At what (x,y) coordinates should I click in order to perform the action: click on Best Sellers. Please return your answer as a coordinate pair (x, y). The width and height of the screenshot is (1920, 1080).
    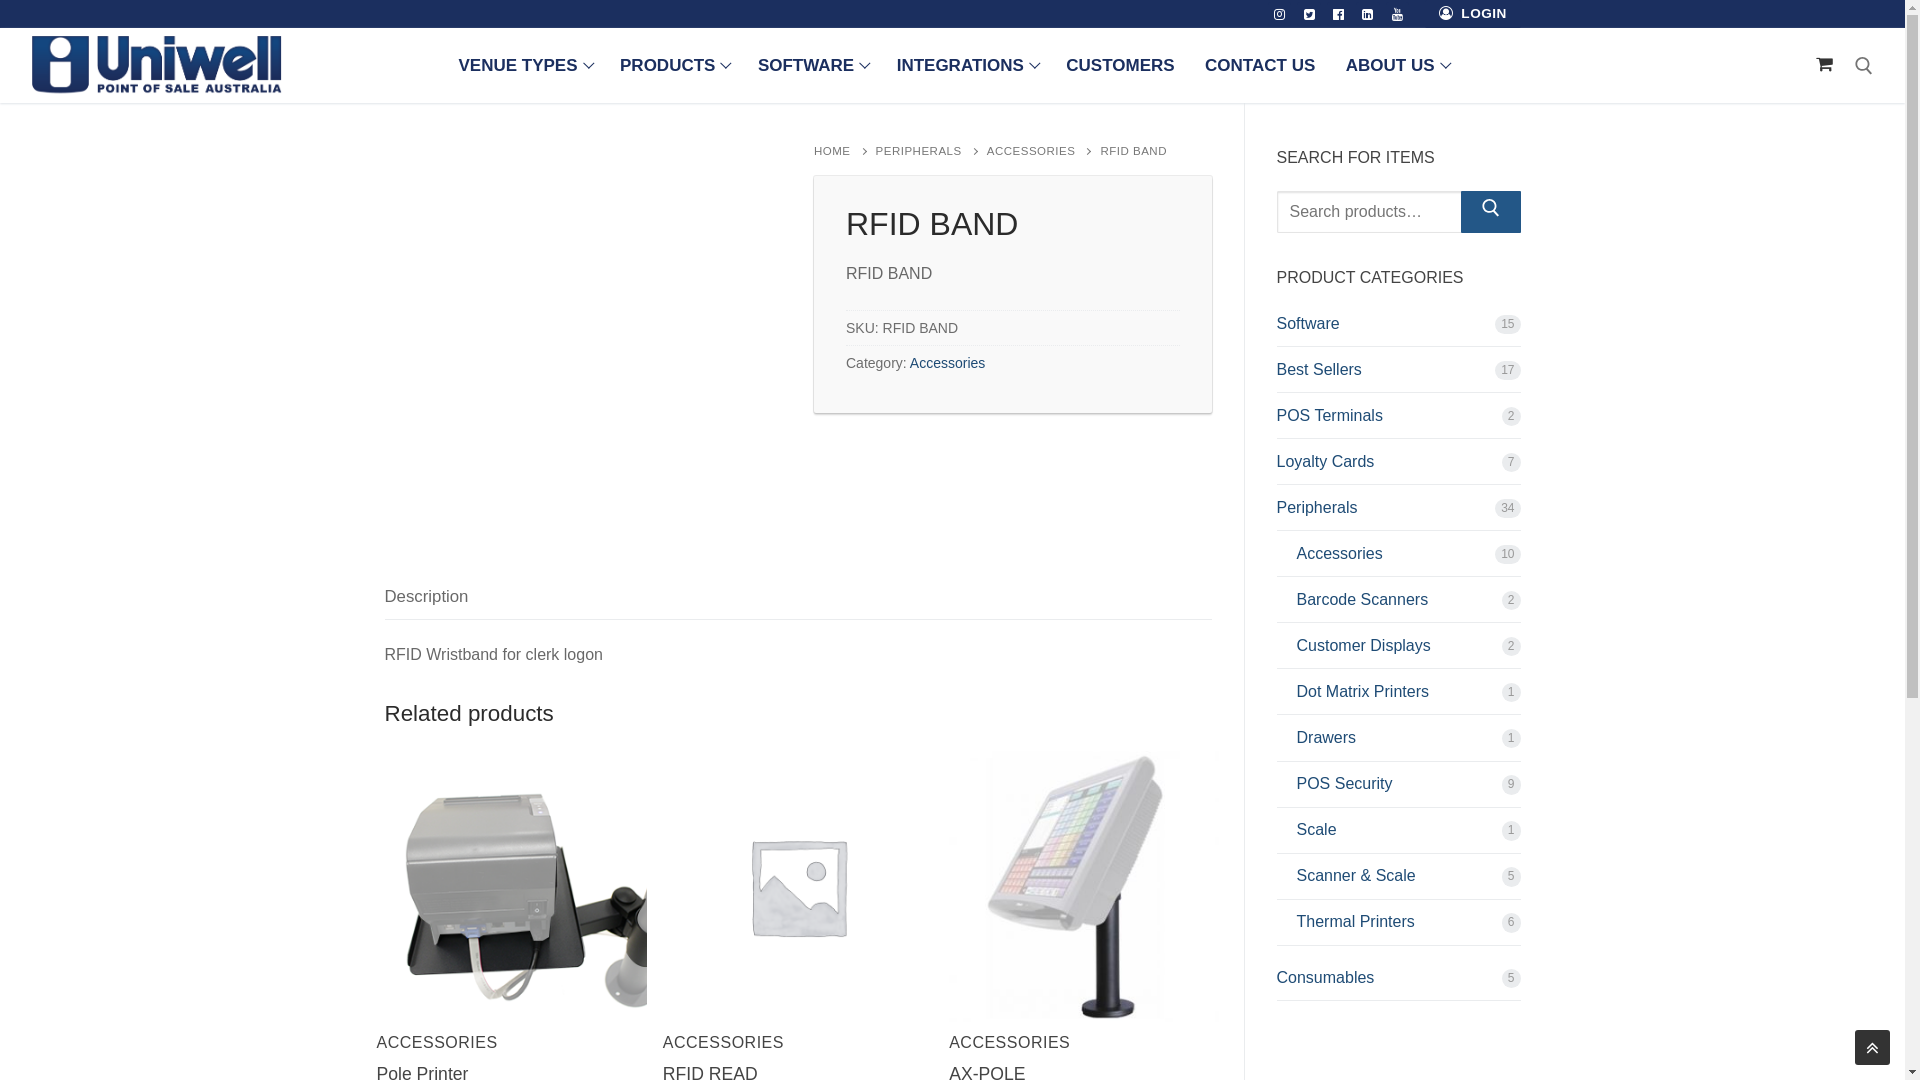
    Looking at the image, I should click on (1398, 375).